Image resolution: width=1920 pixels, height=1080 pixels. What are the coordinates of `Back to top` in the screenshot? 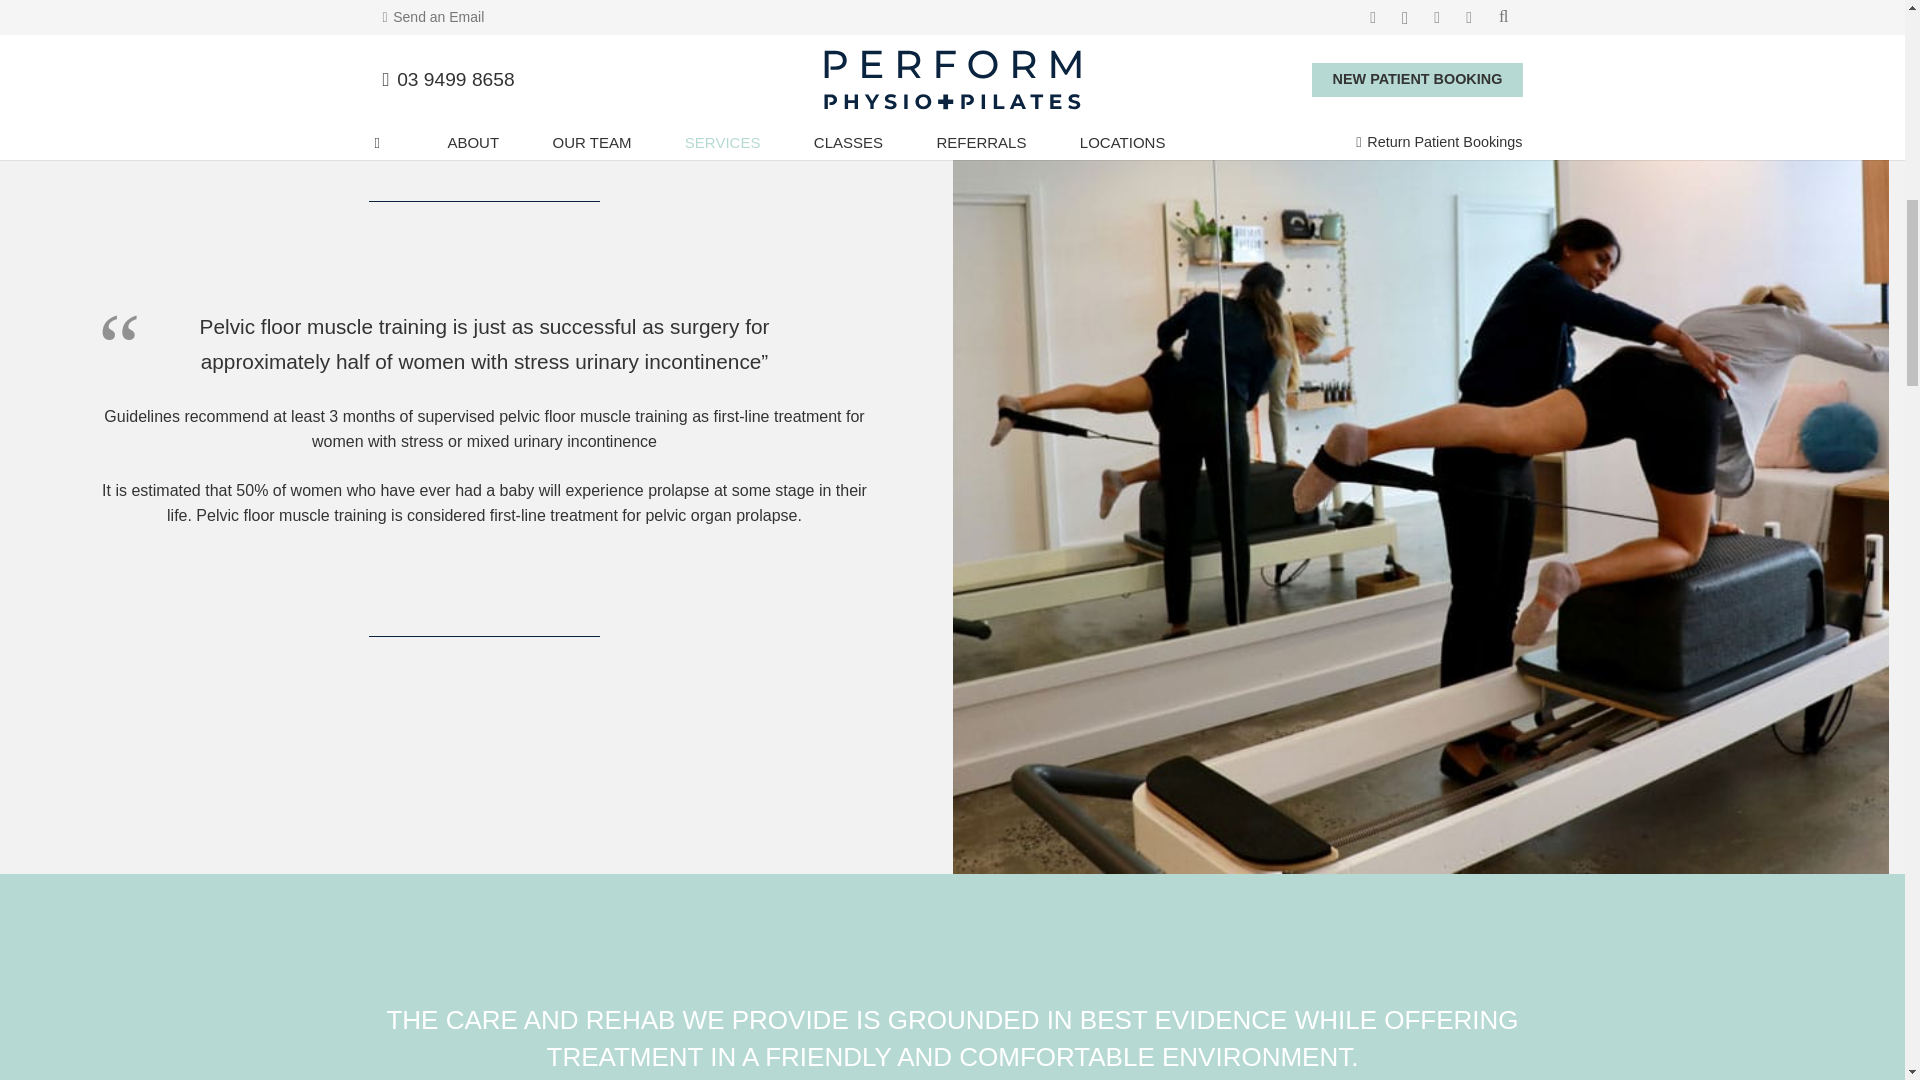 It's located at (40, 34).